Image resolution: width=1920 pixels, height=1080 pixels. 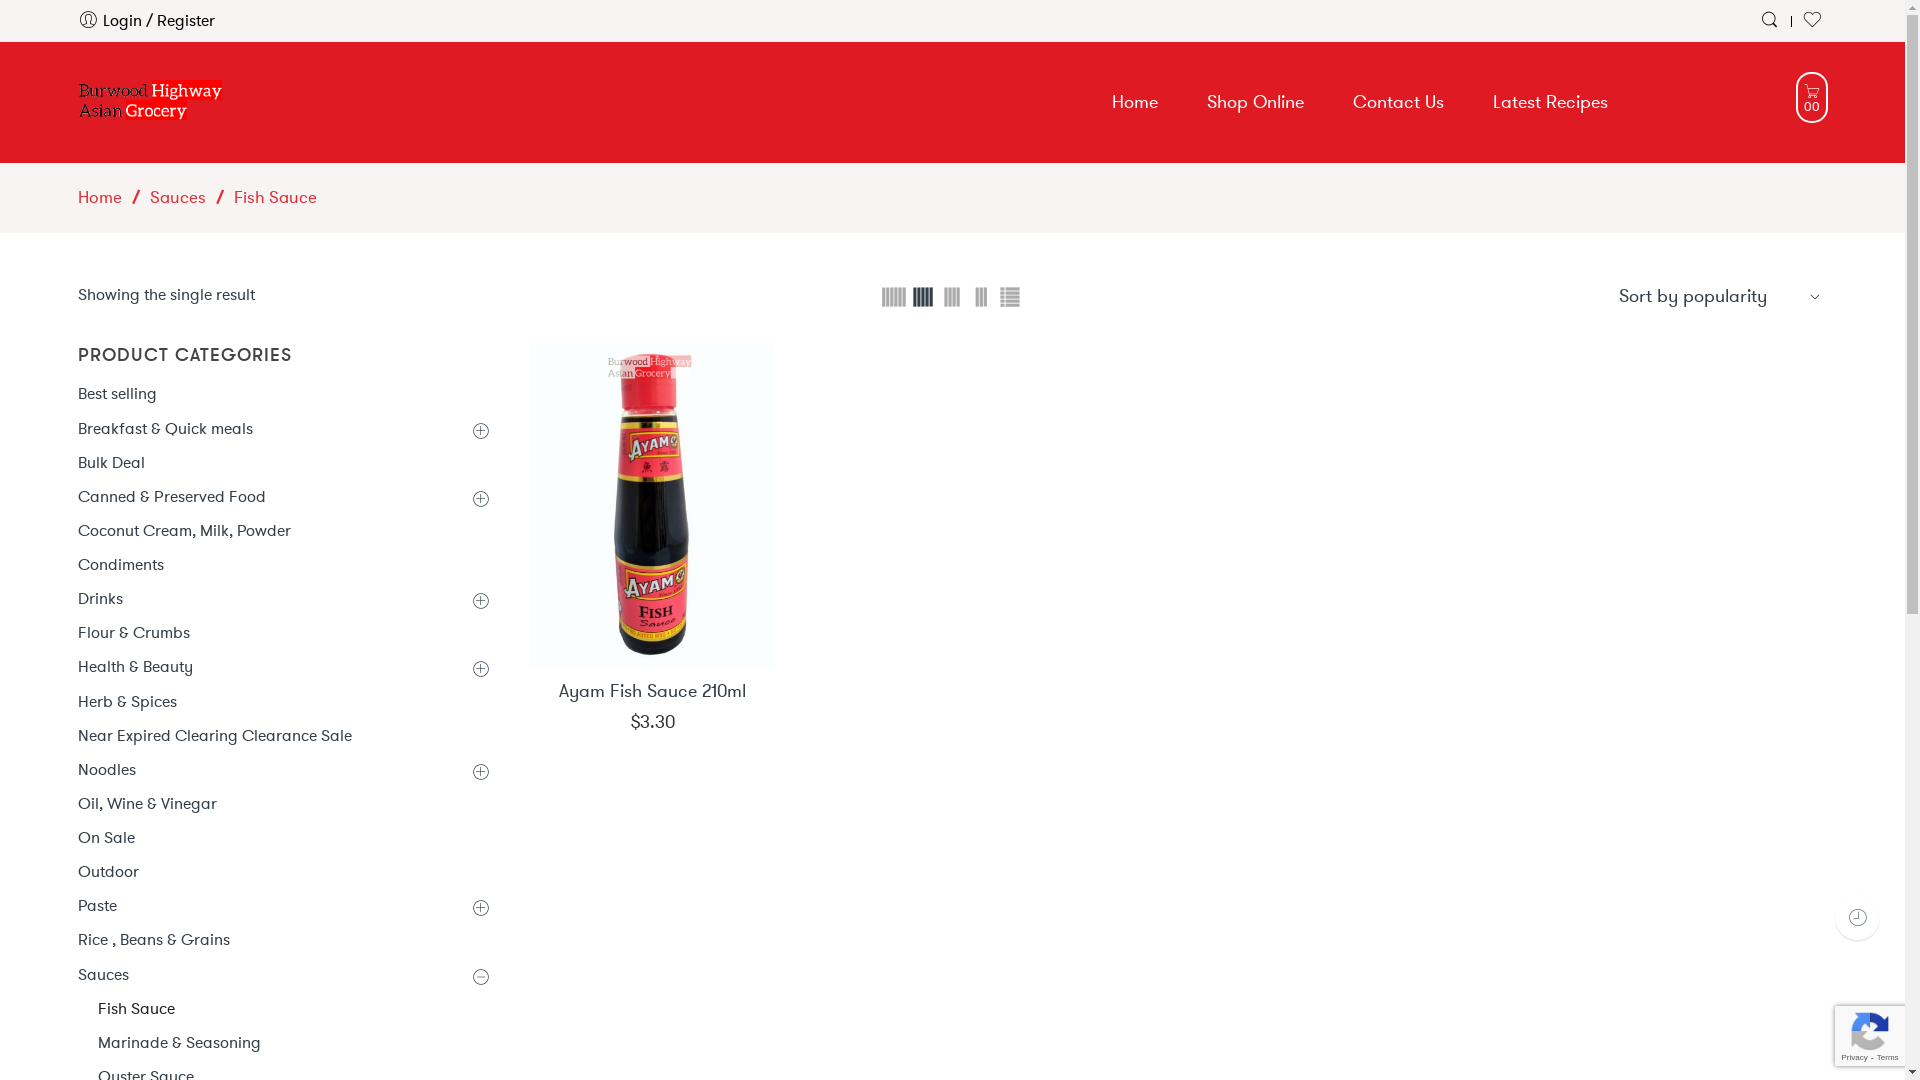 What do you see at coordinates (1572, 102) in the screenshot?
I see `Latest Recipes` at bounding box center [1572, 102].